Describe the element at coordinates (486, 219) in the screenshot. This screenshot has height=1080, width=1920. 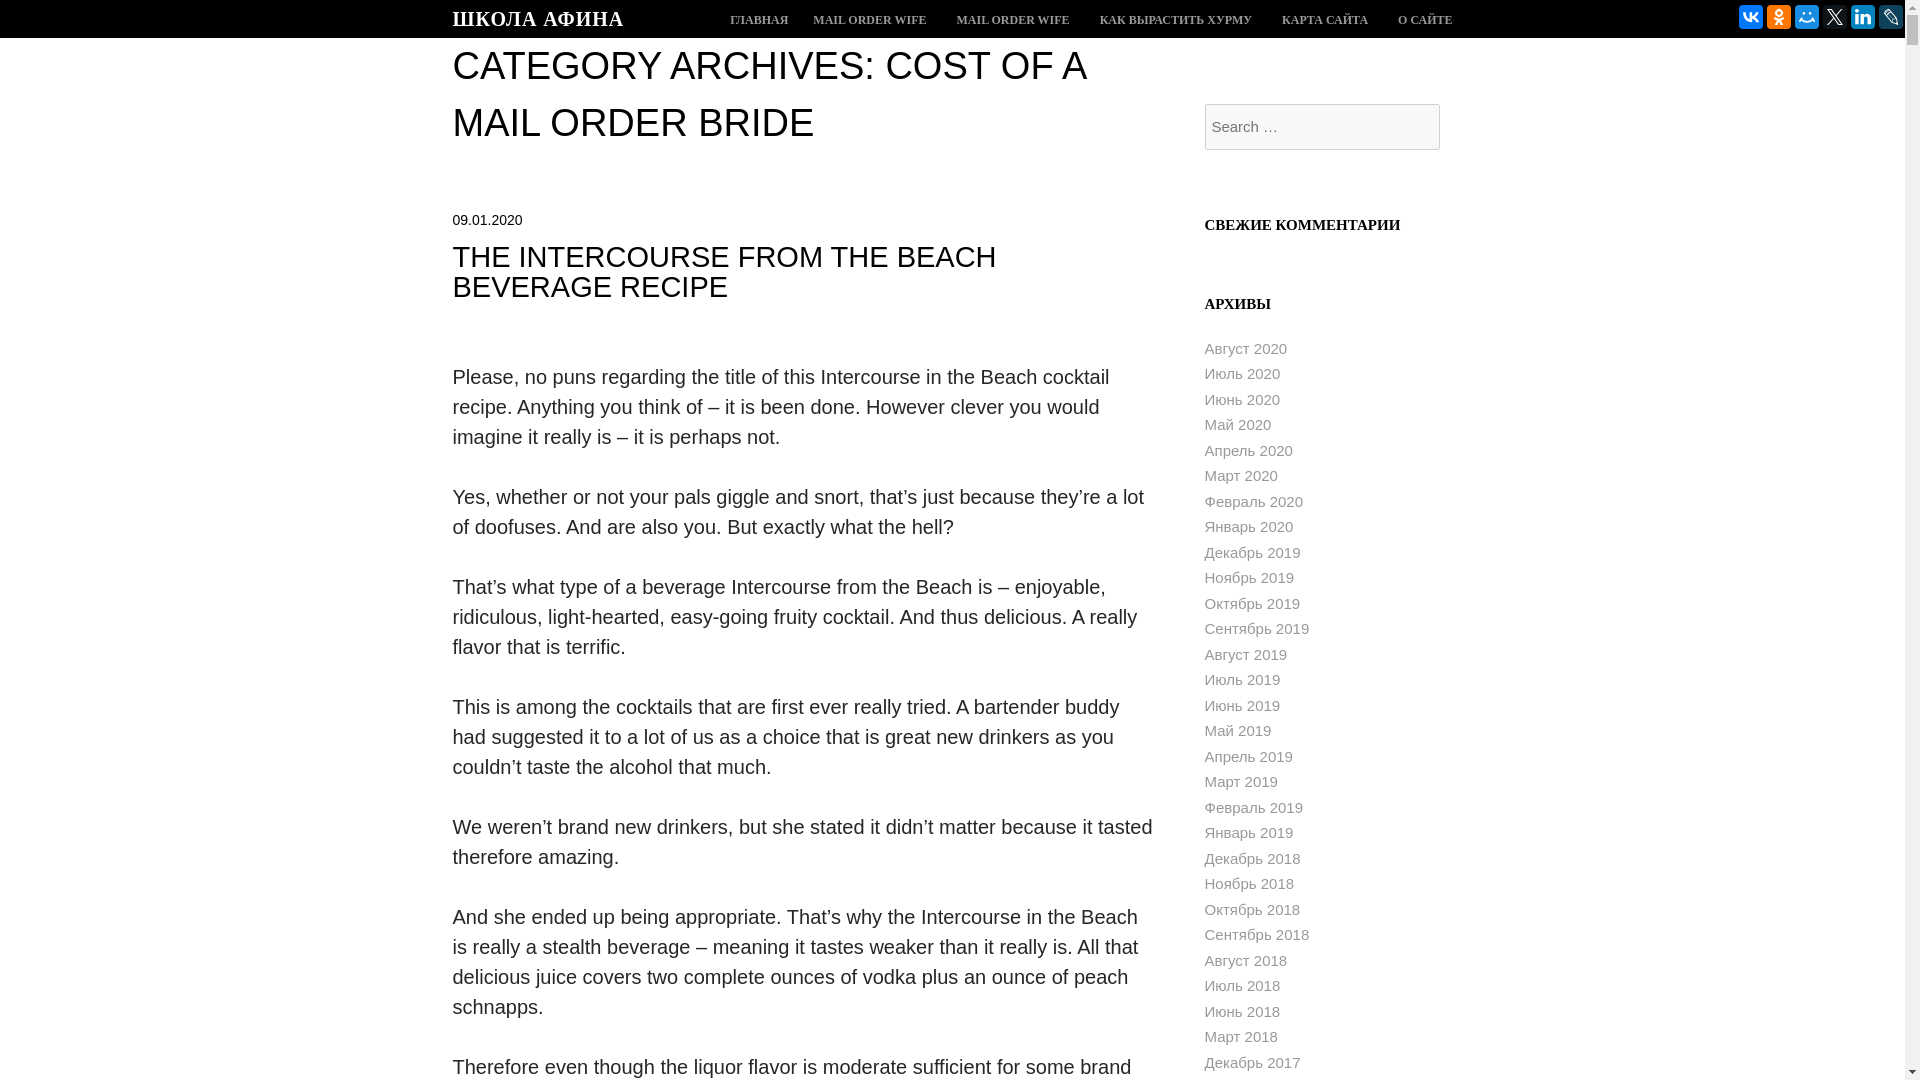
I see `19:07` at that location.